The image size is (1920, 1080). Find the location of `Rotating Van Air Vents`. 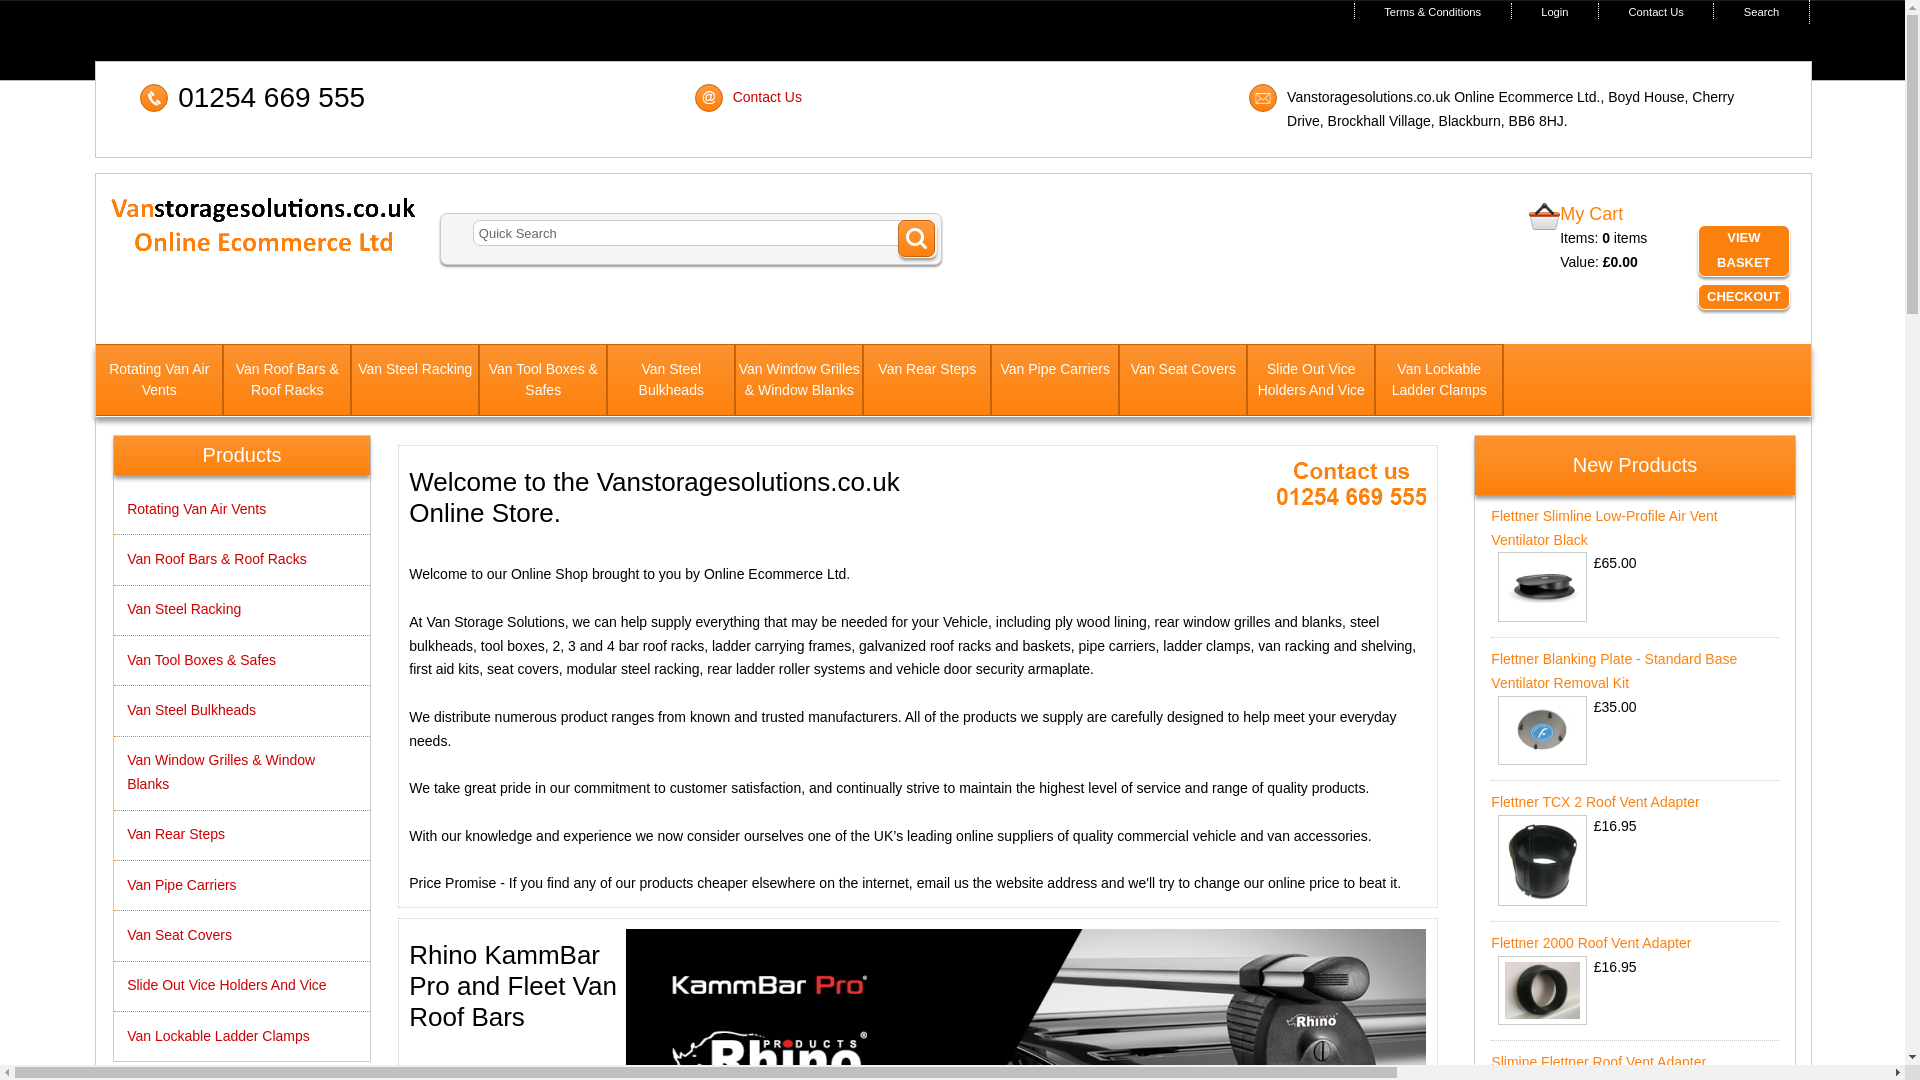

Rotating Van Air Vents is located at coordinates (159, 379).